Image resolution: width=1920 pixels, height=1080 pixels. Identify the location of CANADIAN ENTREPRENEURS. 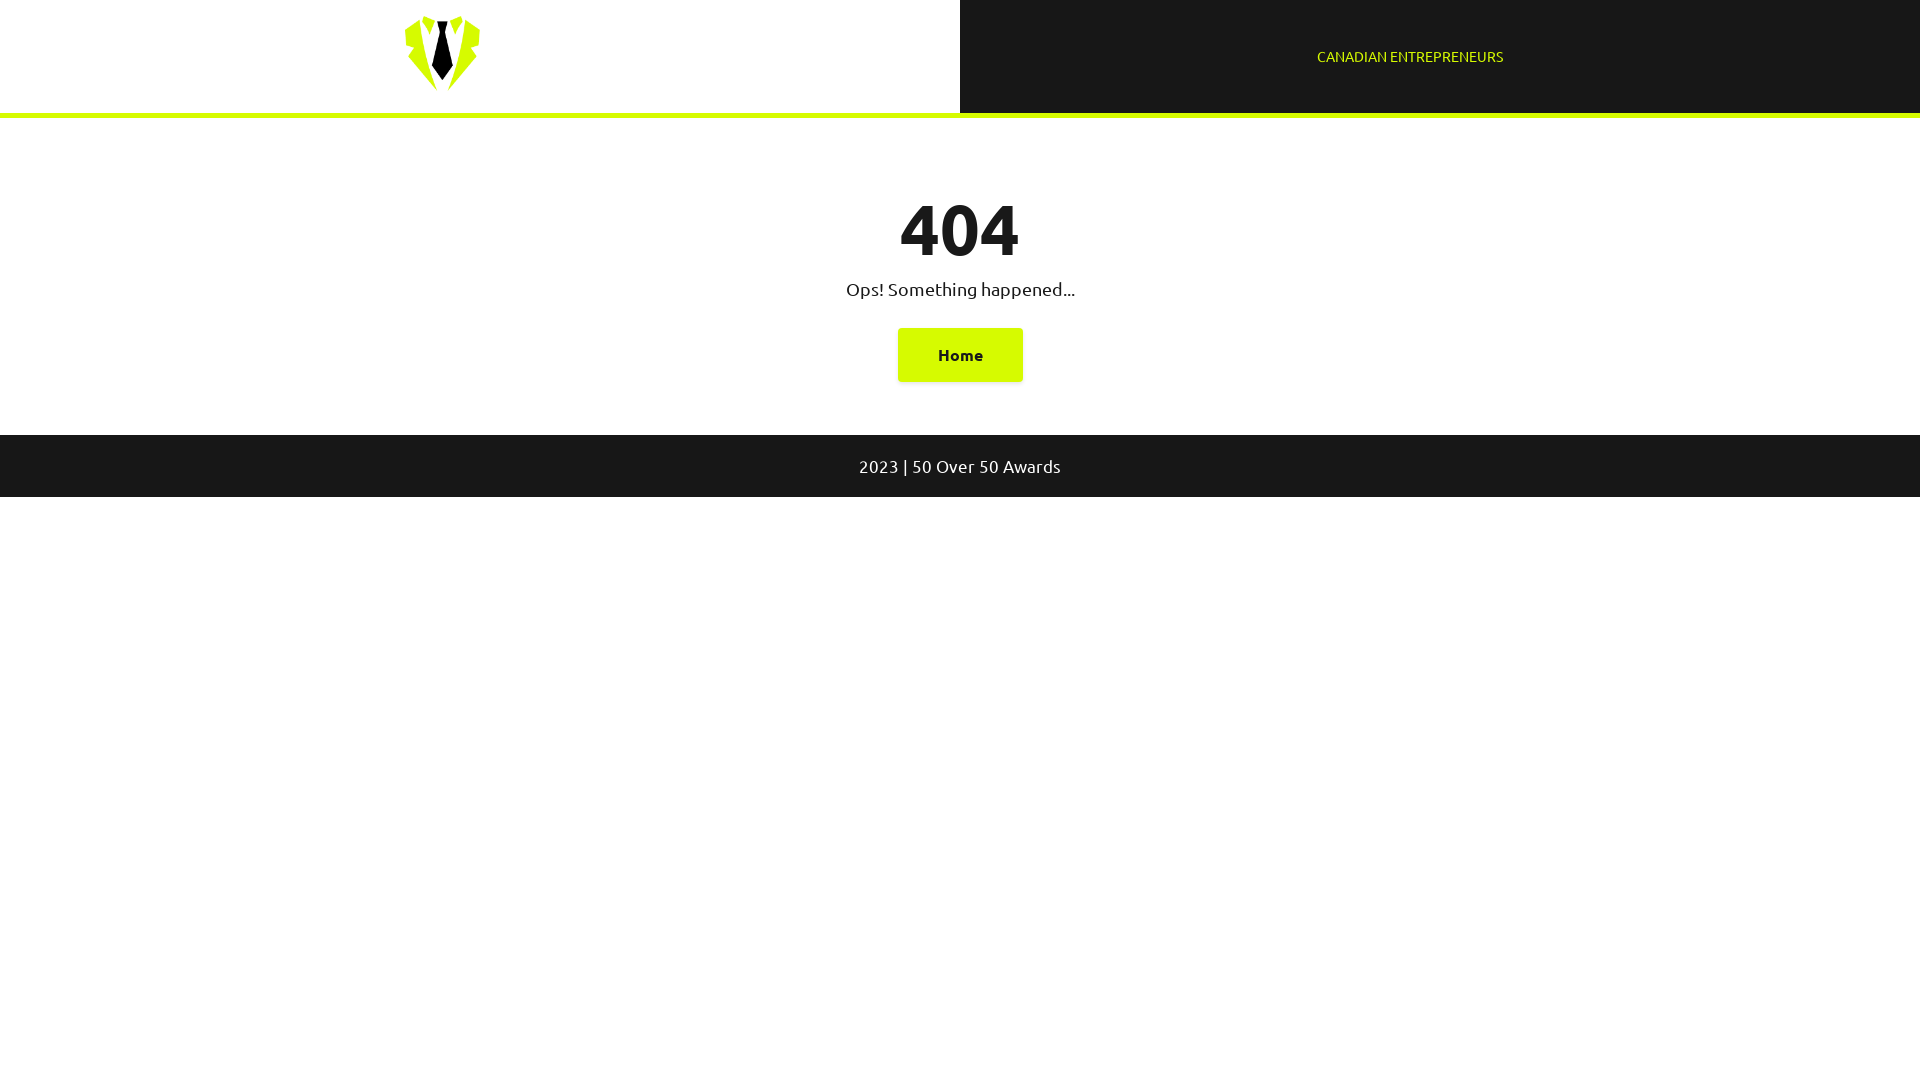
(1410, 56).